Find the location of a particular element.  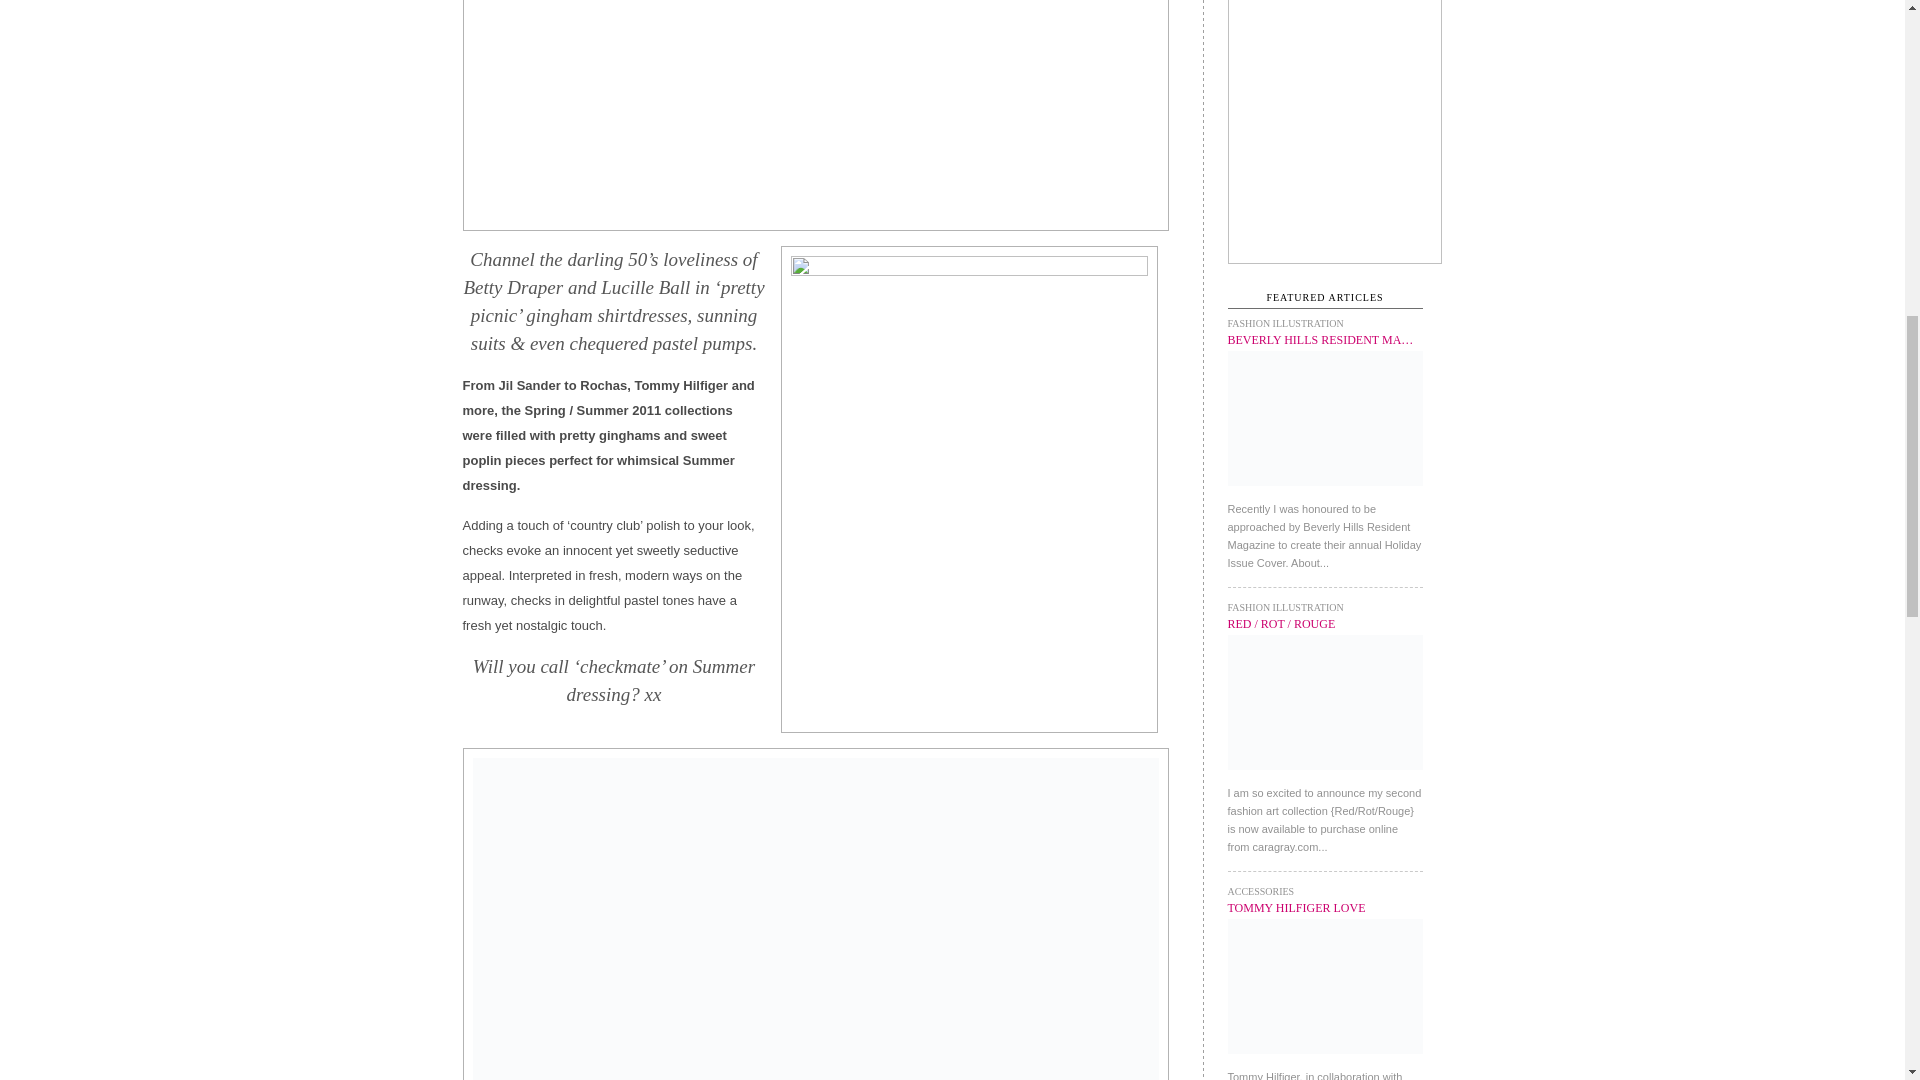

Beverly Hills Resident Magazine is located at coordinates (1320, 339).